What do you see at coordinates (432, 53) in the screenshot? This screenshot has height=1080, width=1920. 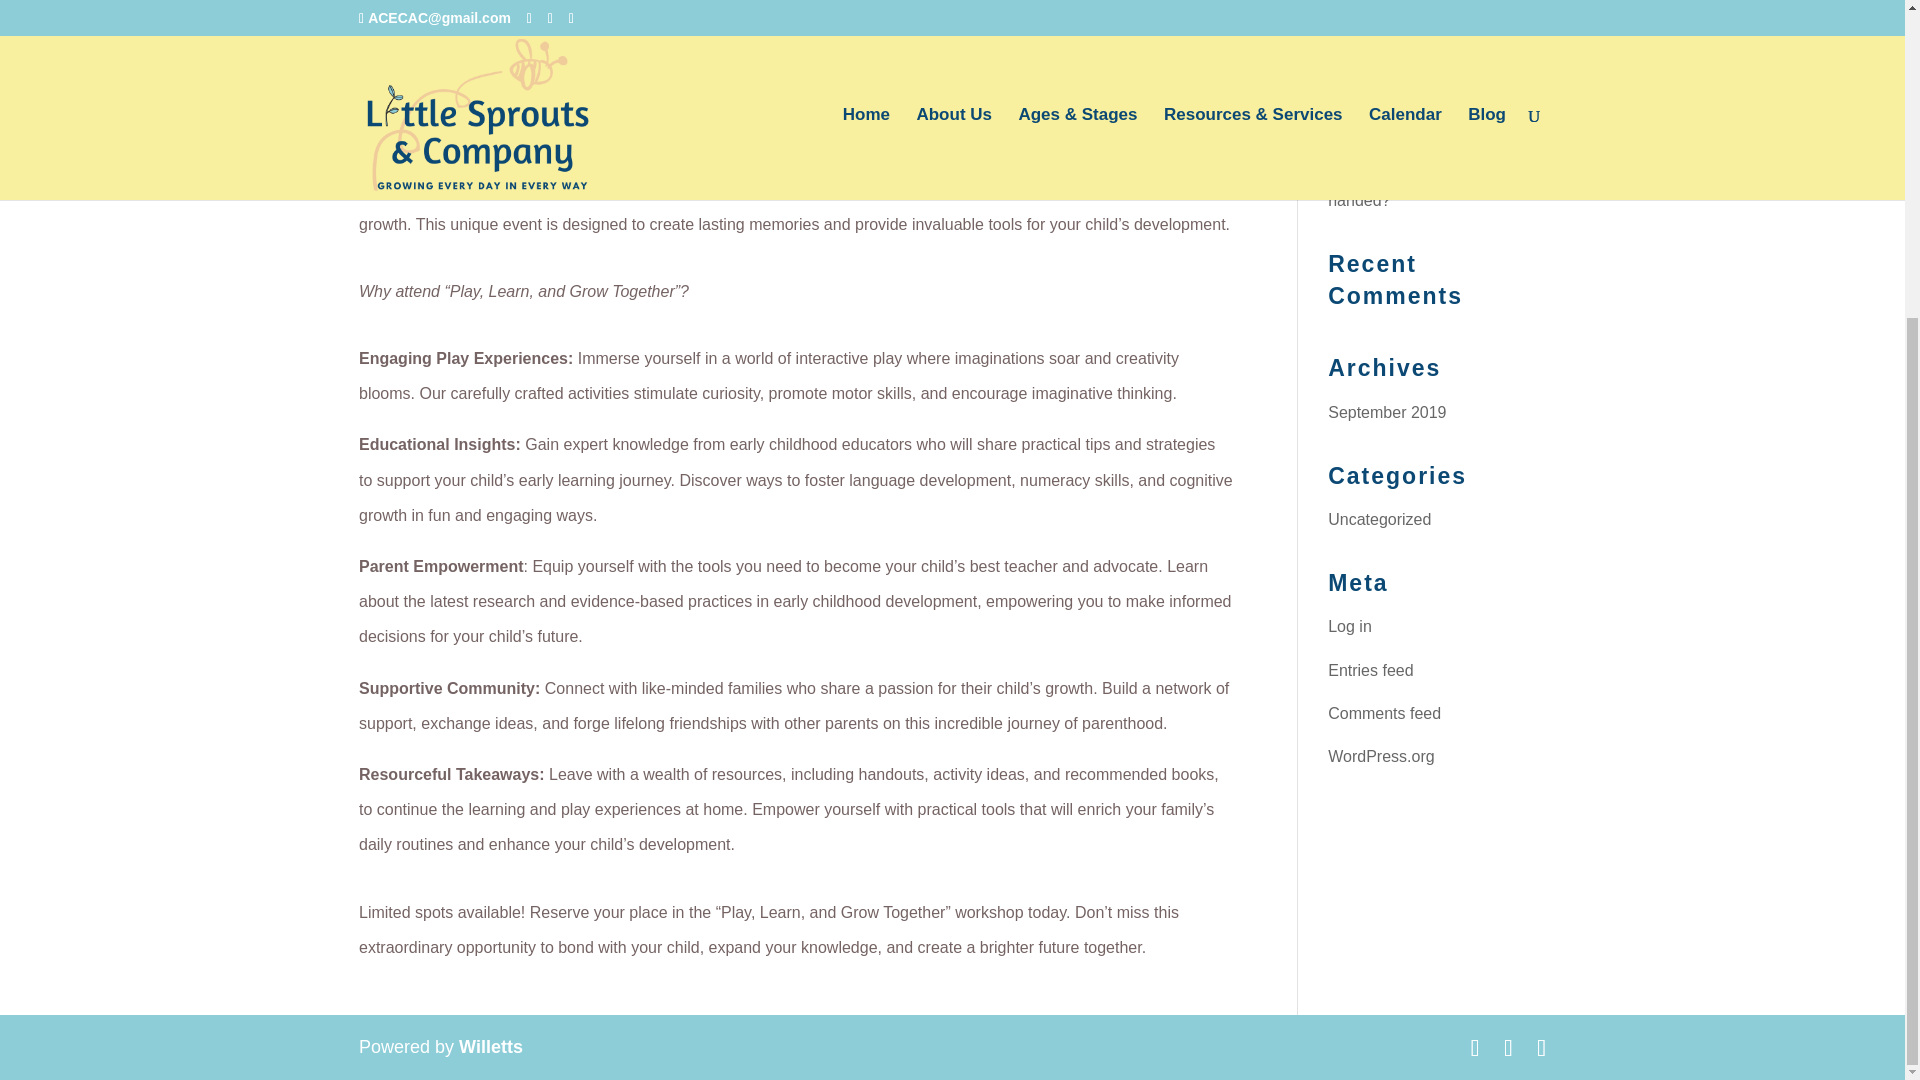 I see `Dan's Mt. State Park` at bounding box center [432, 53].